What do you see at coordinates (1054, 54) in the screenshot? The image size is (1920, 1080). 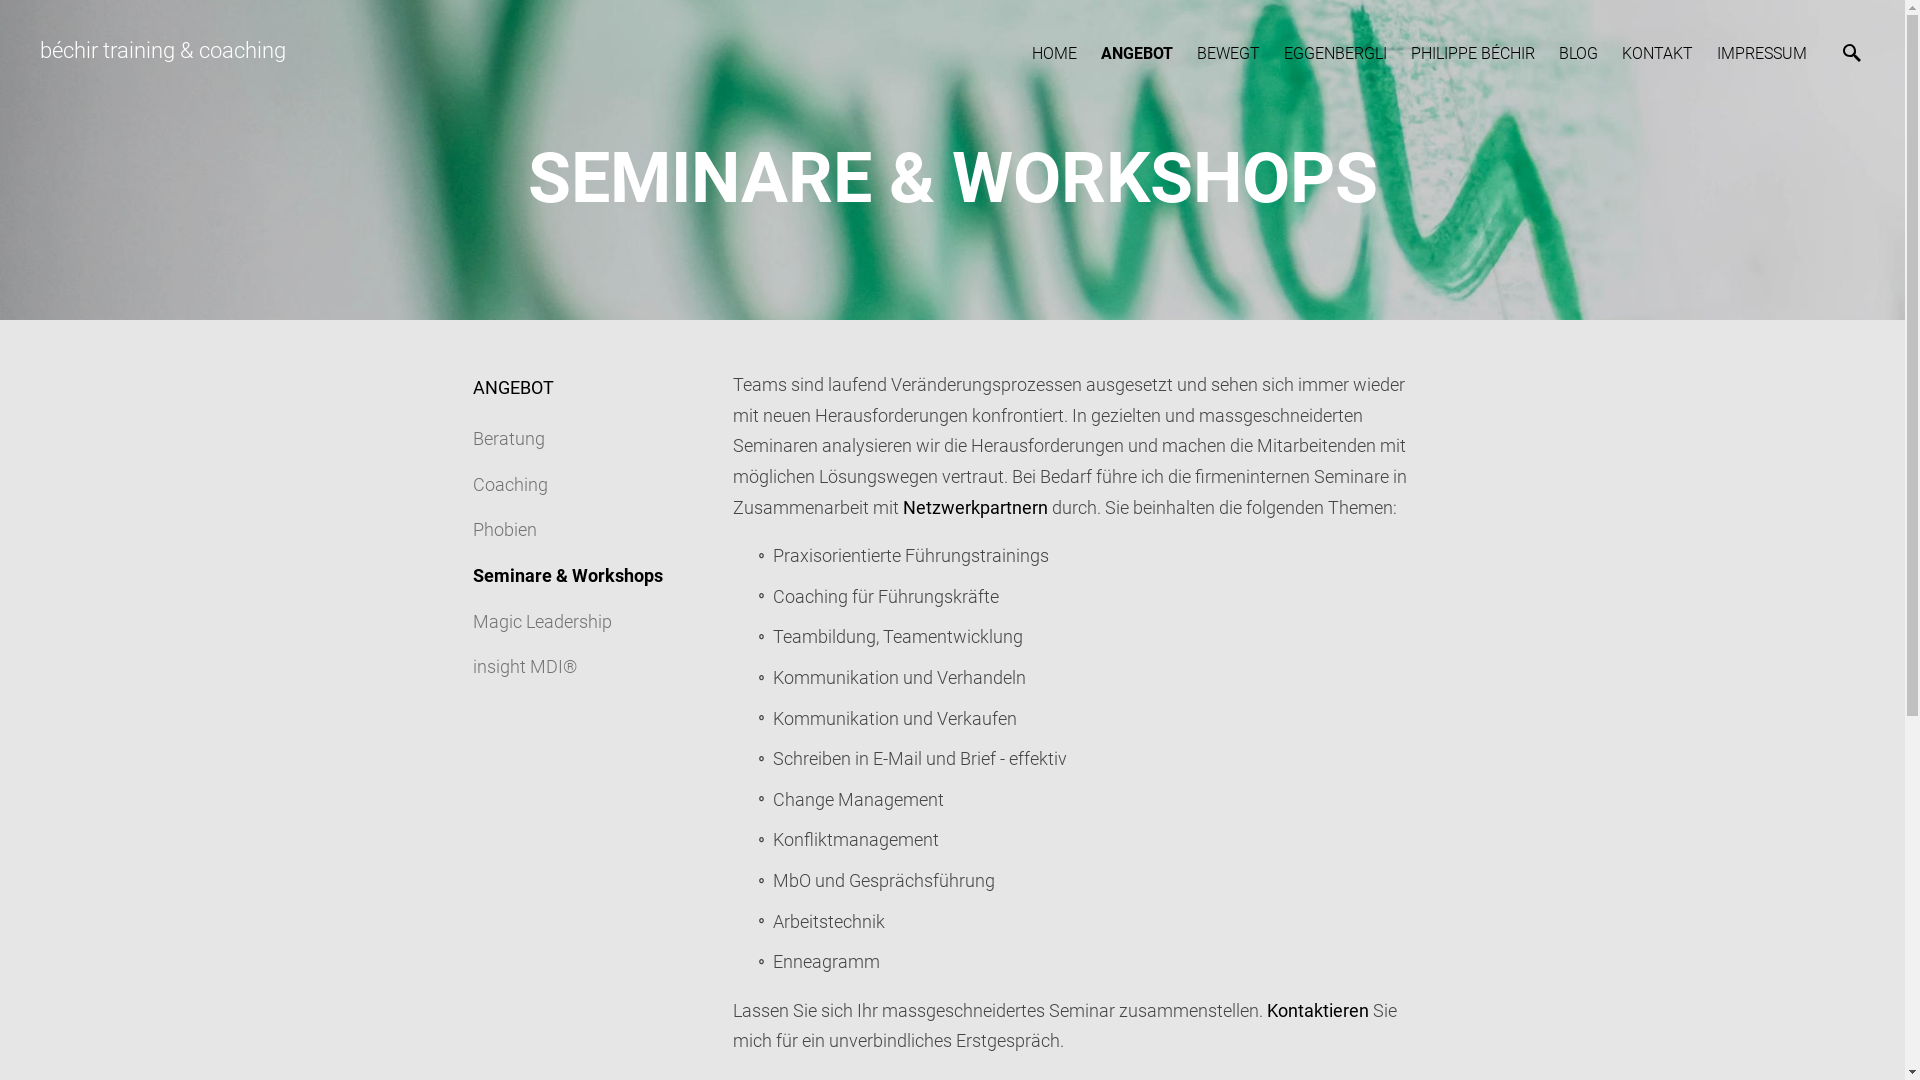 I see `HOME` at bounding box center [1054, 54].